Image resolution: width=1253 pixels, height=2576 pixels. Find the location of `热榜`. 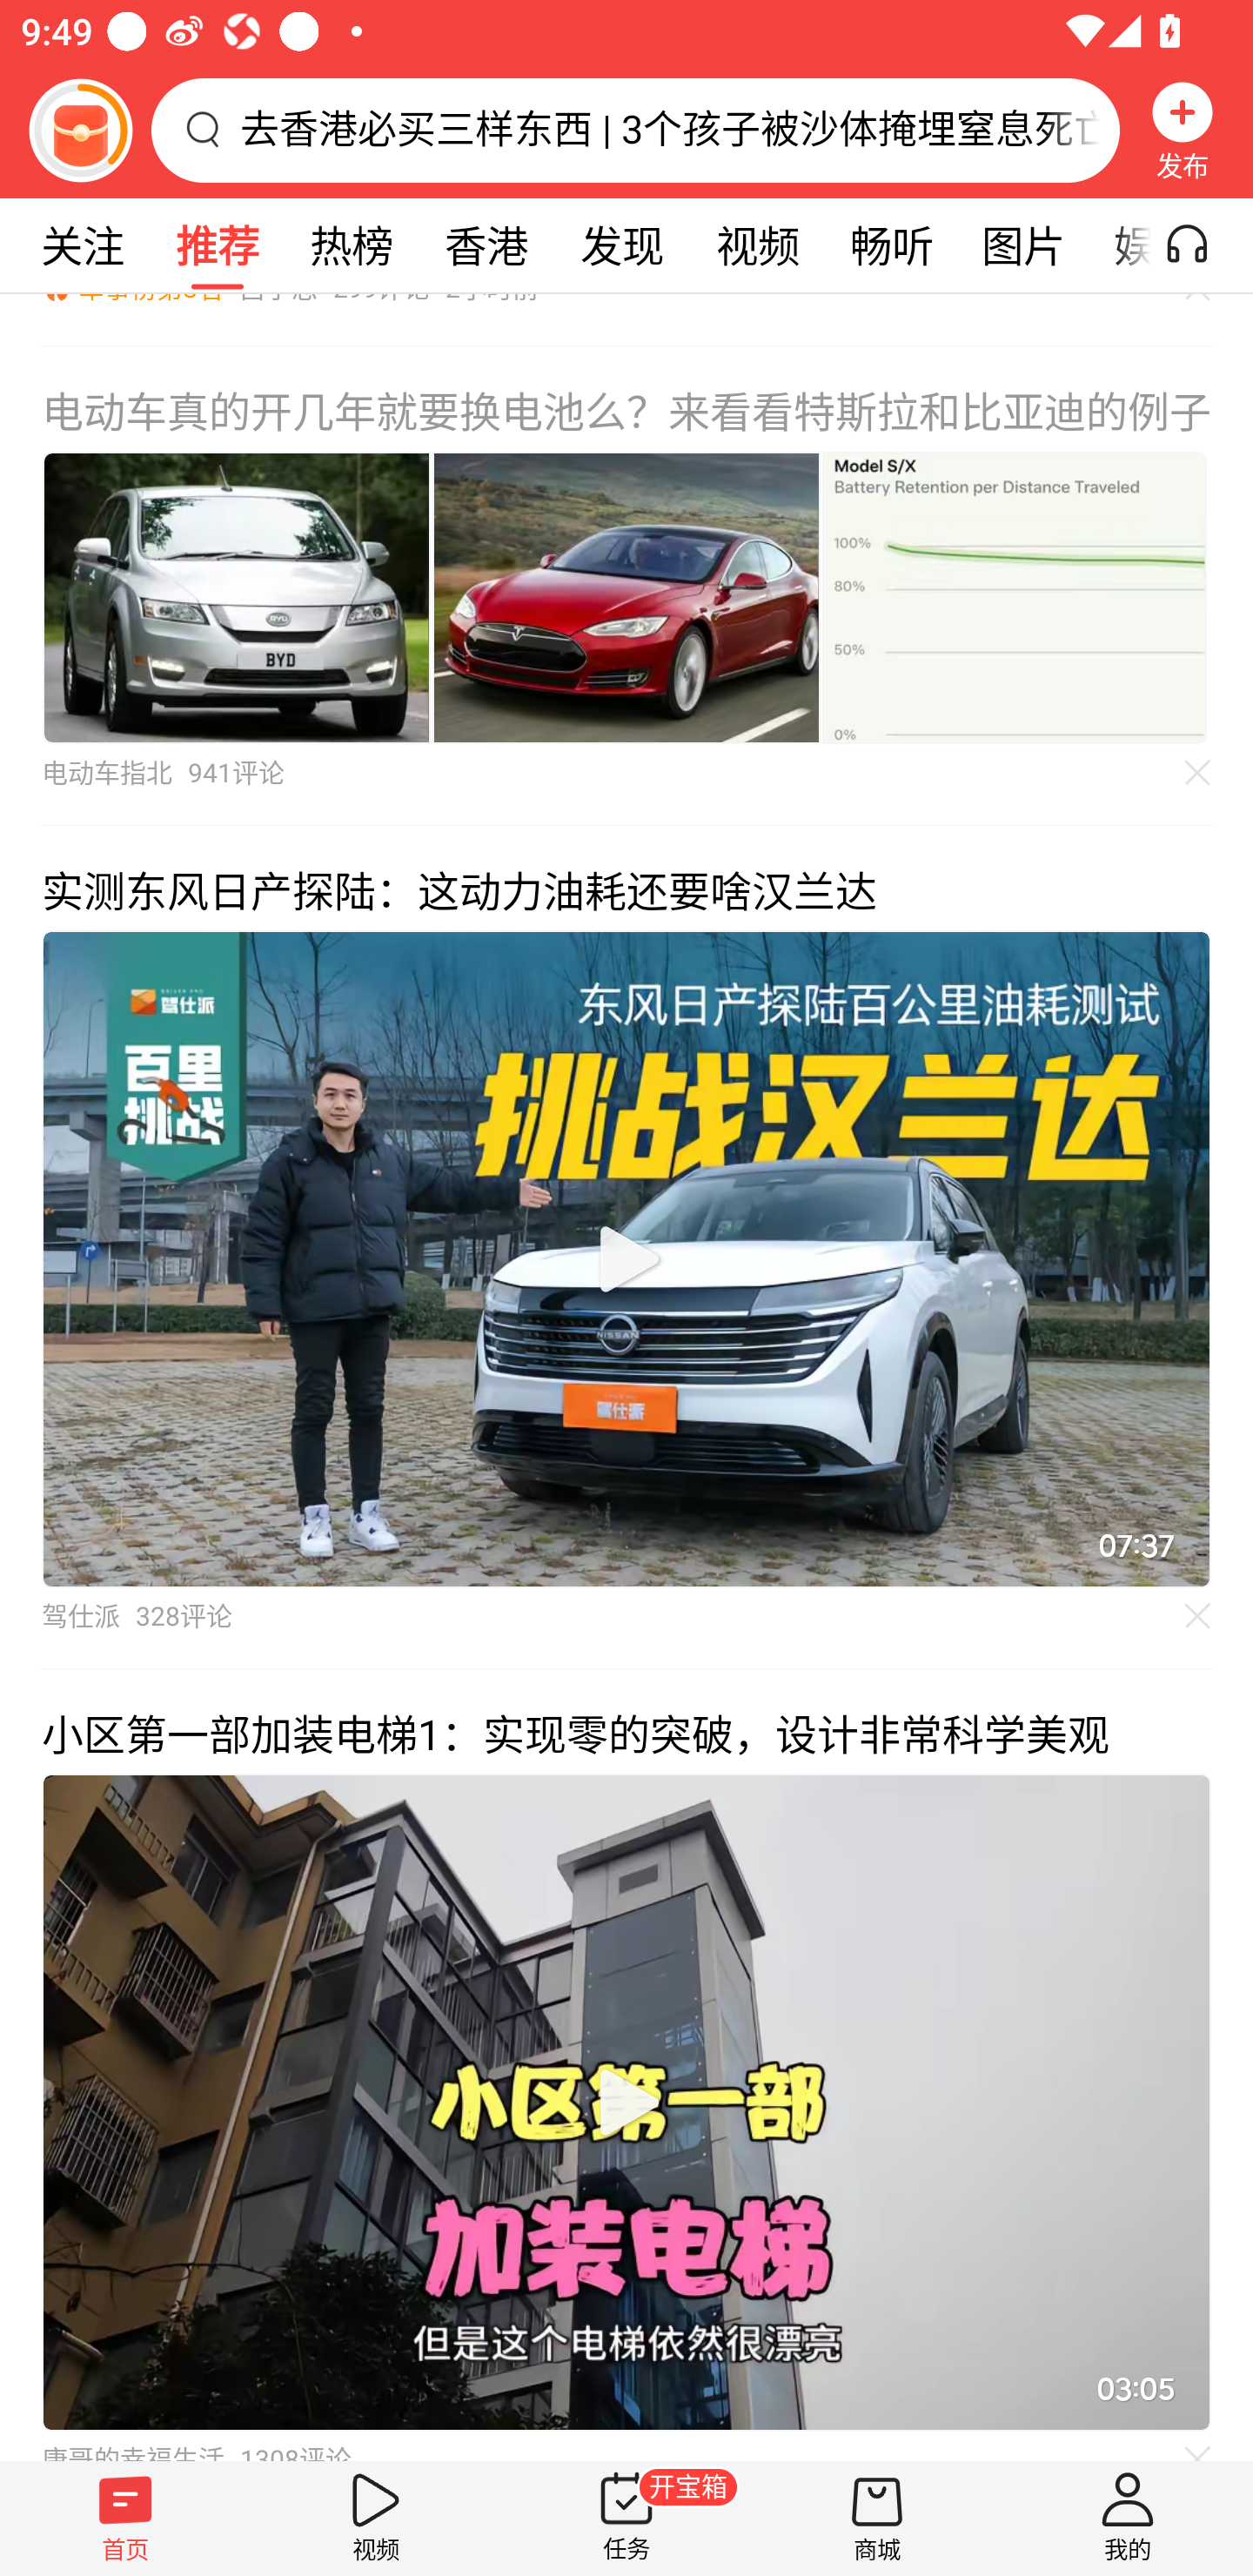

热榜 is located at coordinates (351, 245).